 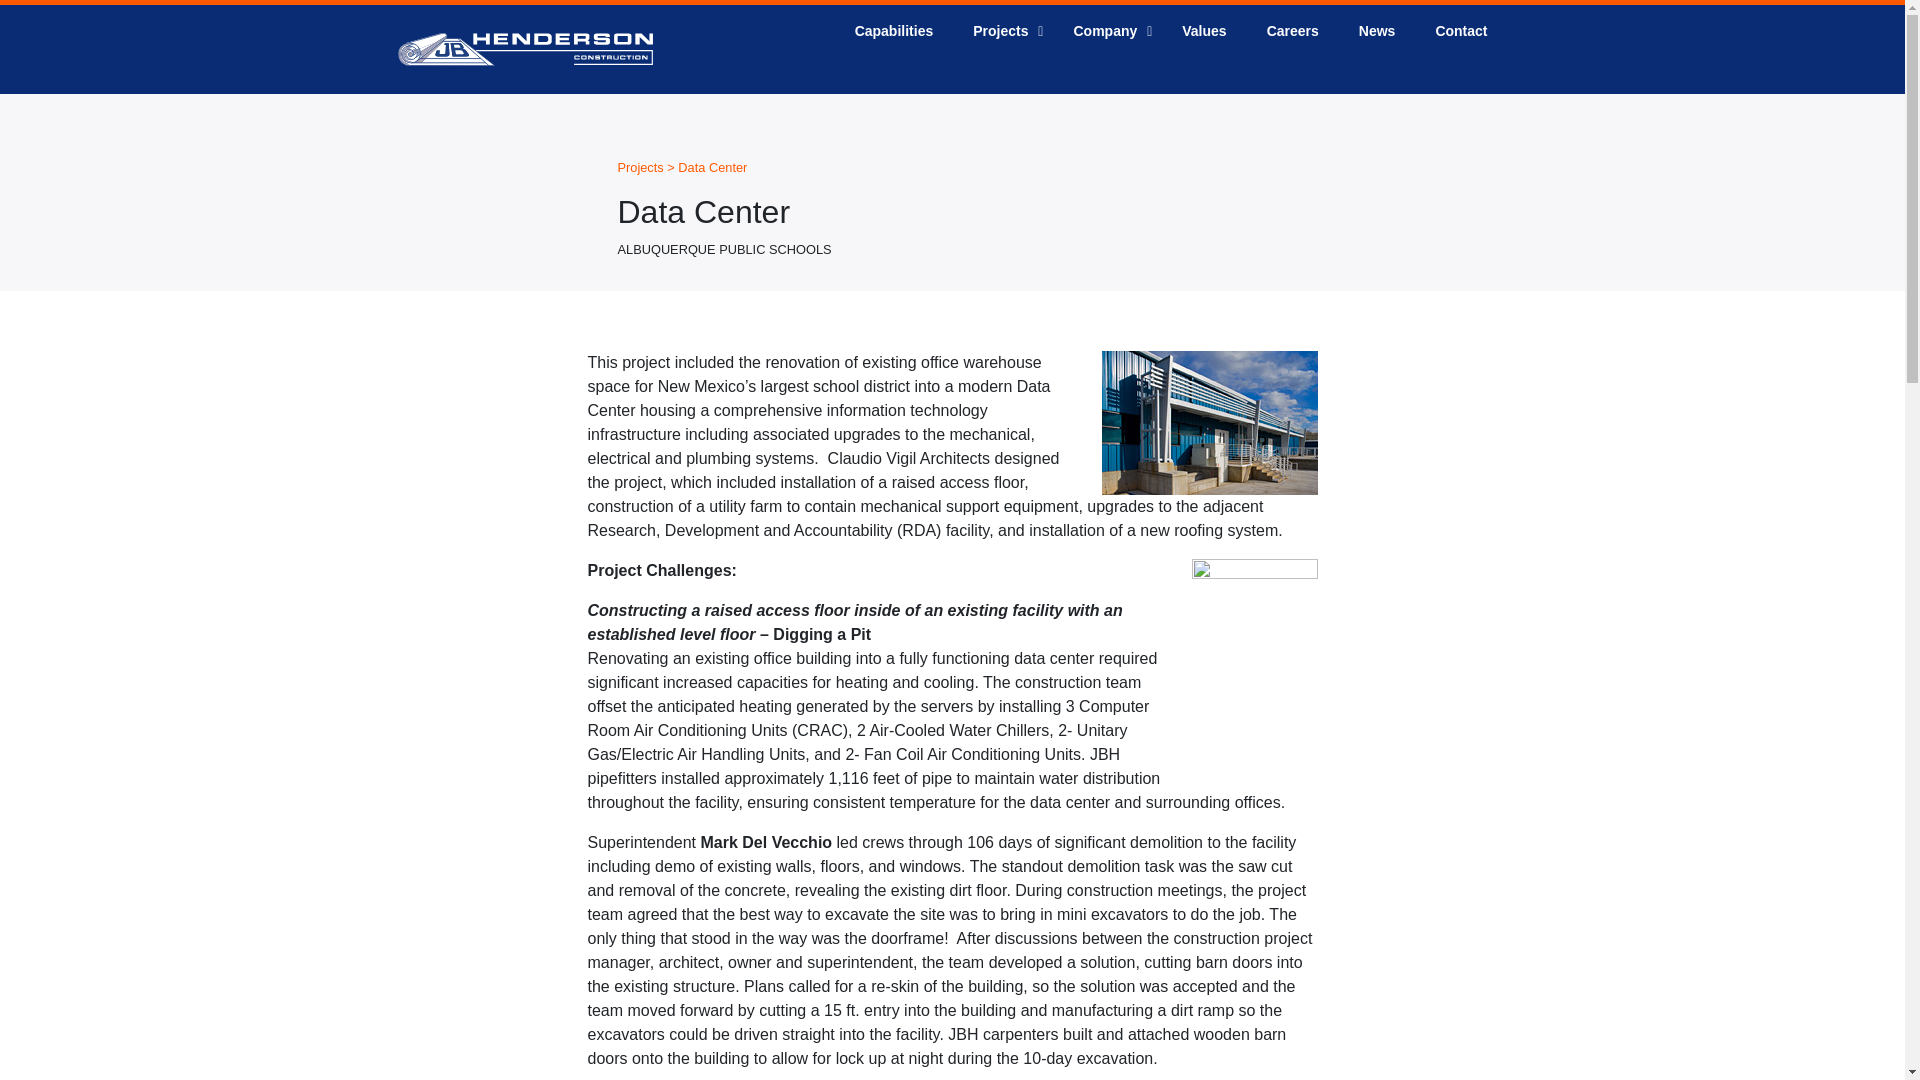 I want to click on Careers, so click(x=1106, y=30).